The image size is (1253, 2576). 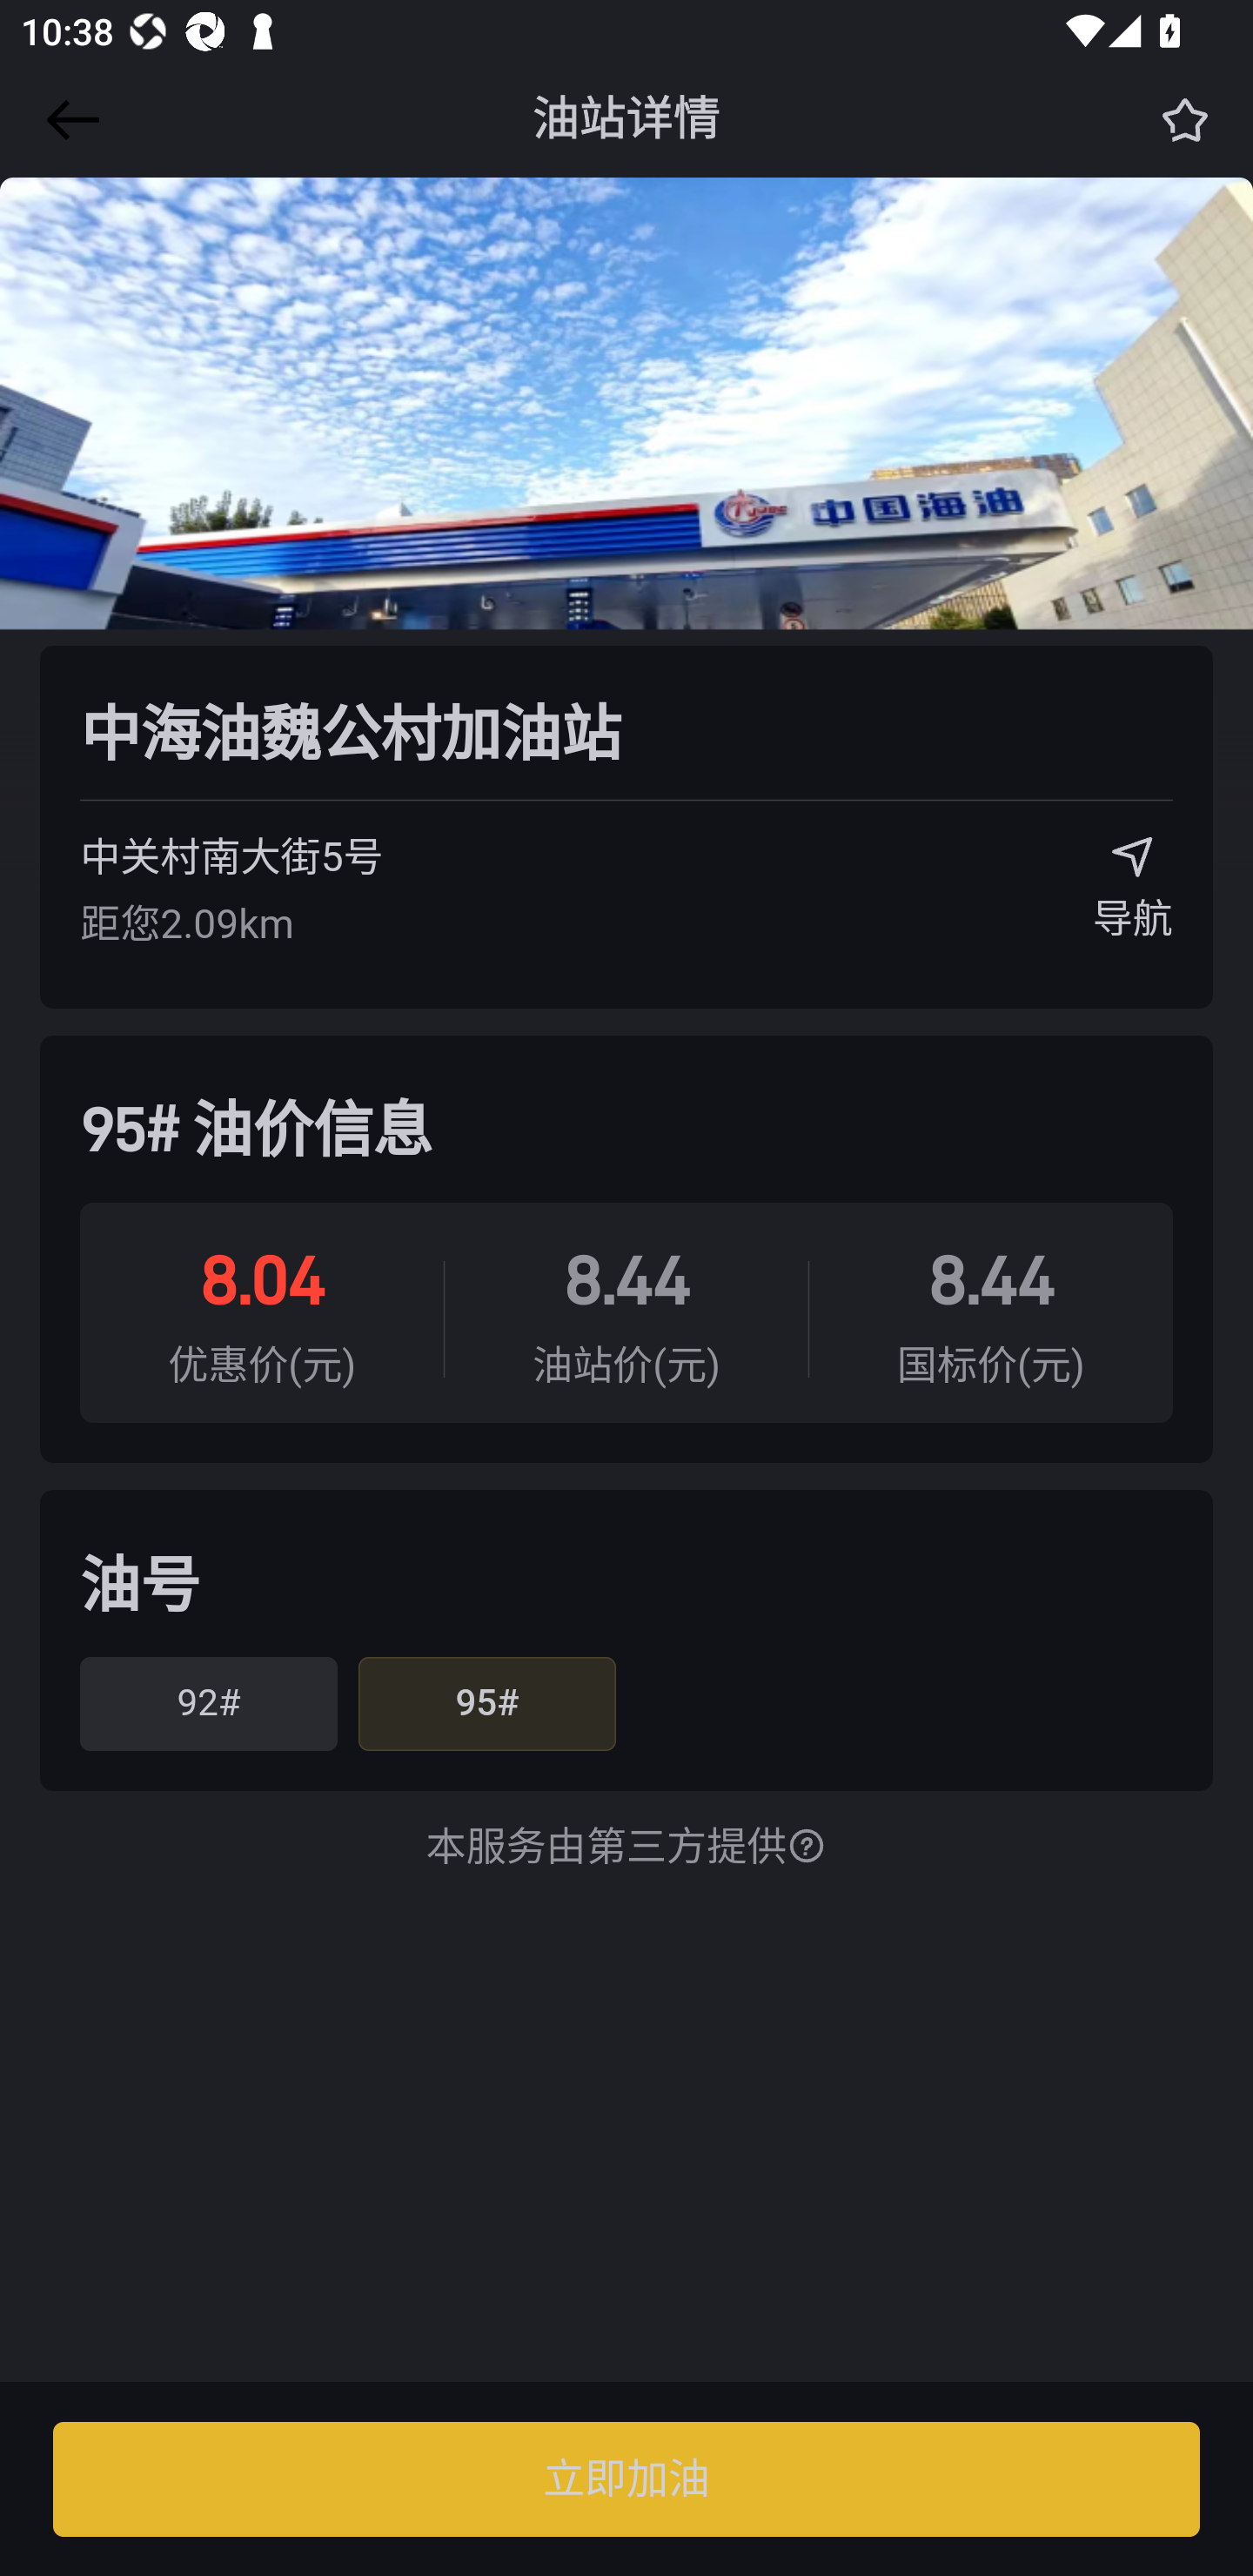 What do you see at coordinates (486, 1704) in the screenshot?
I see `95# ` at bounding box center [486, 1704].